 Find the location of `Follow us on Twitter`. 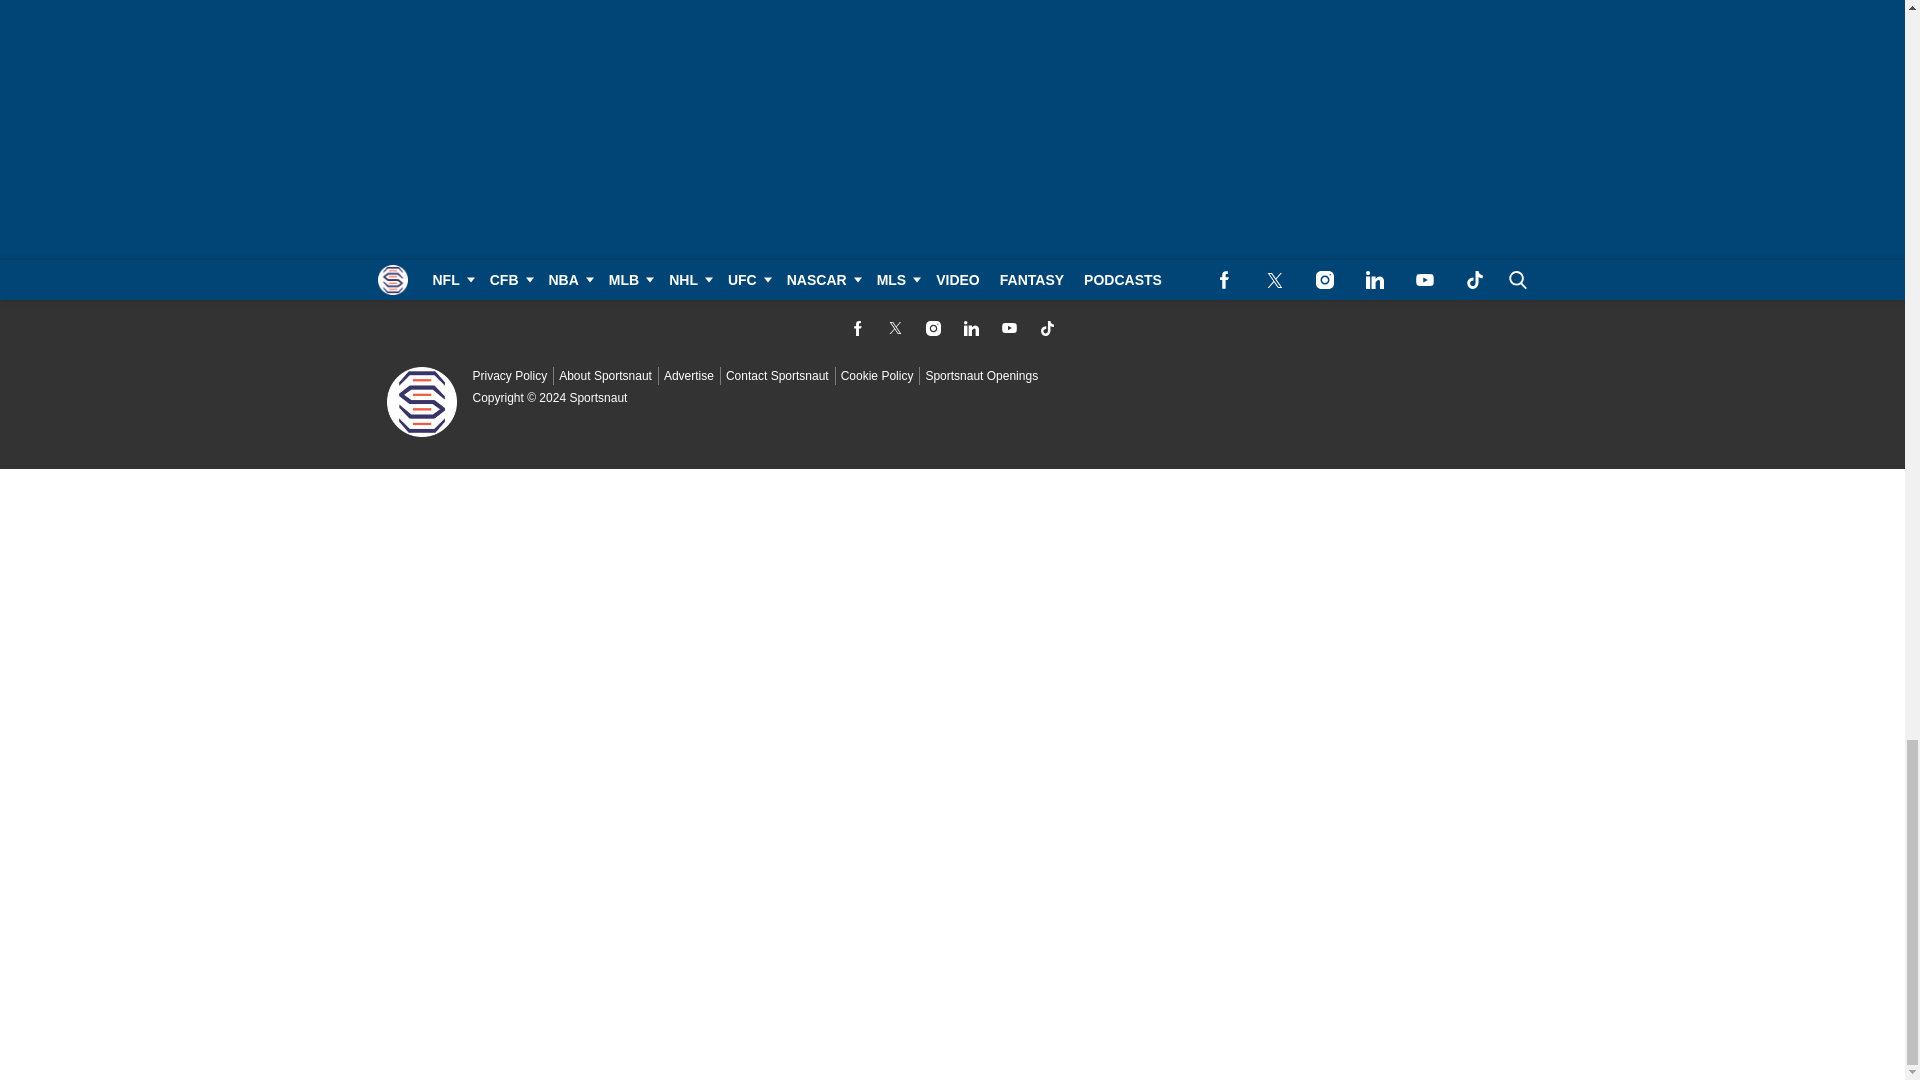

Follow us on Twitter is located at coordinates (894, 328).